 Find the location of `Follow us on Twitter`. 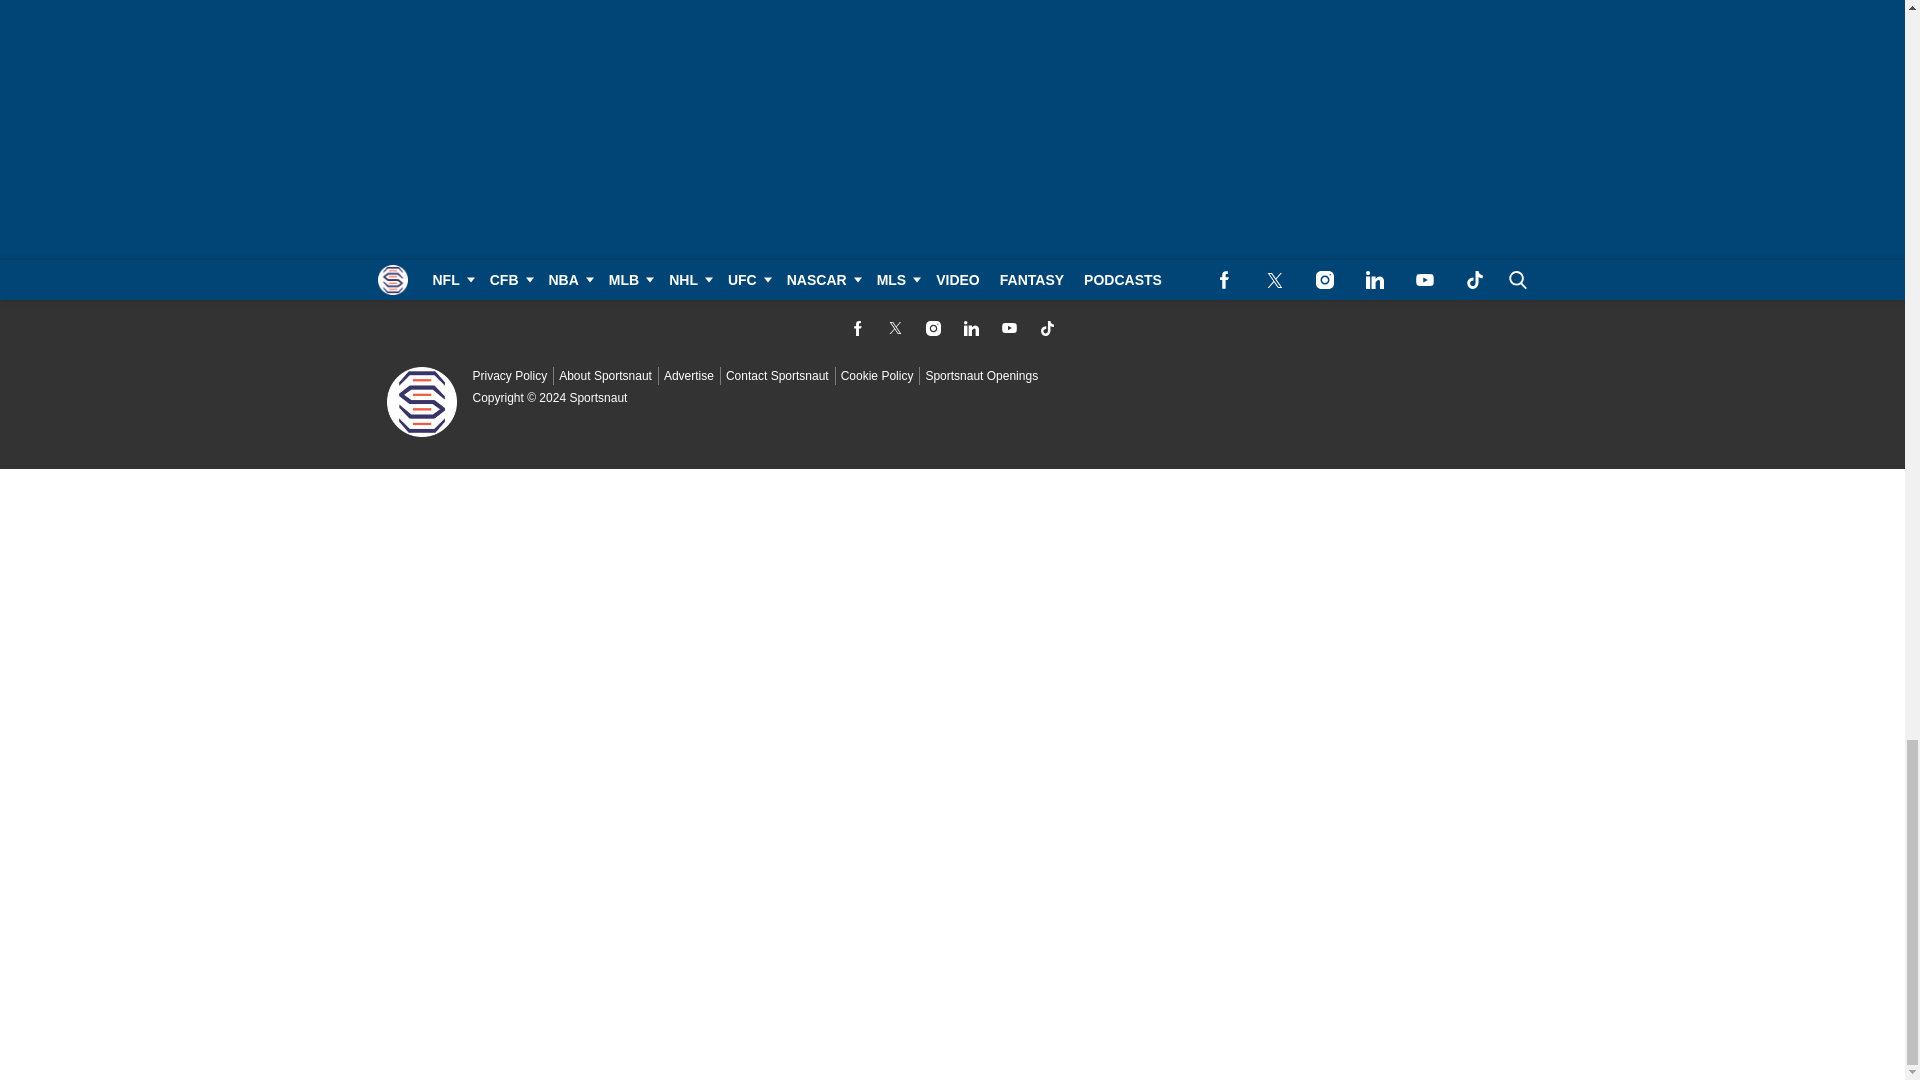

Follow us on Twitter is located at coordinates (894, 328).